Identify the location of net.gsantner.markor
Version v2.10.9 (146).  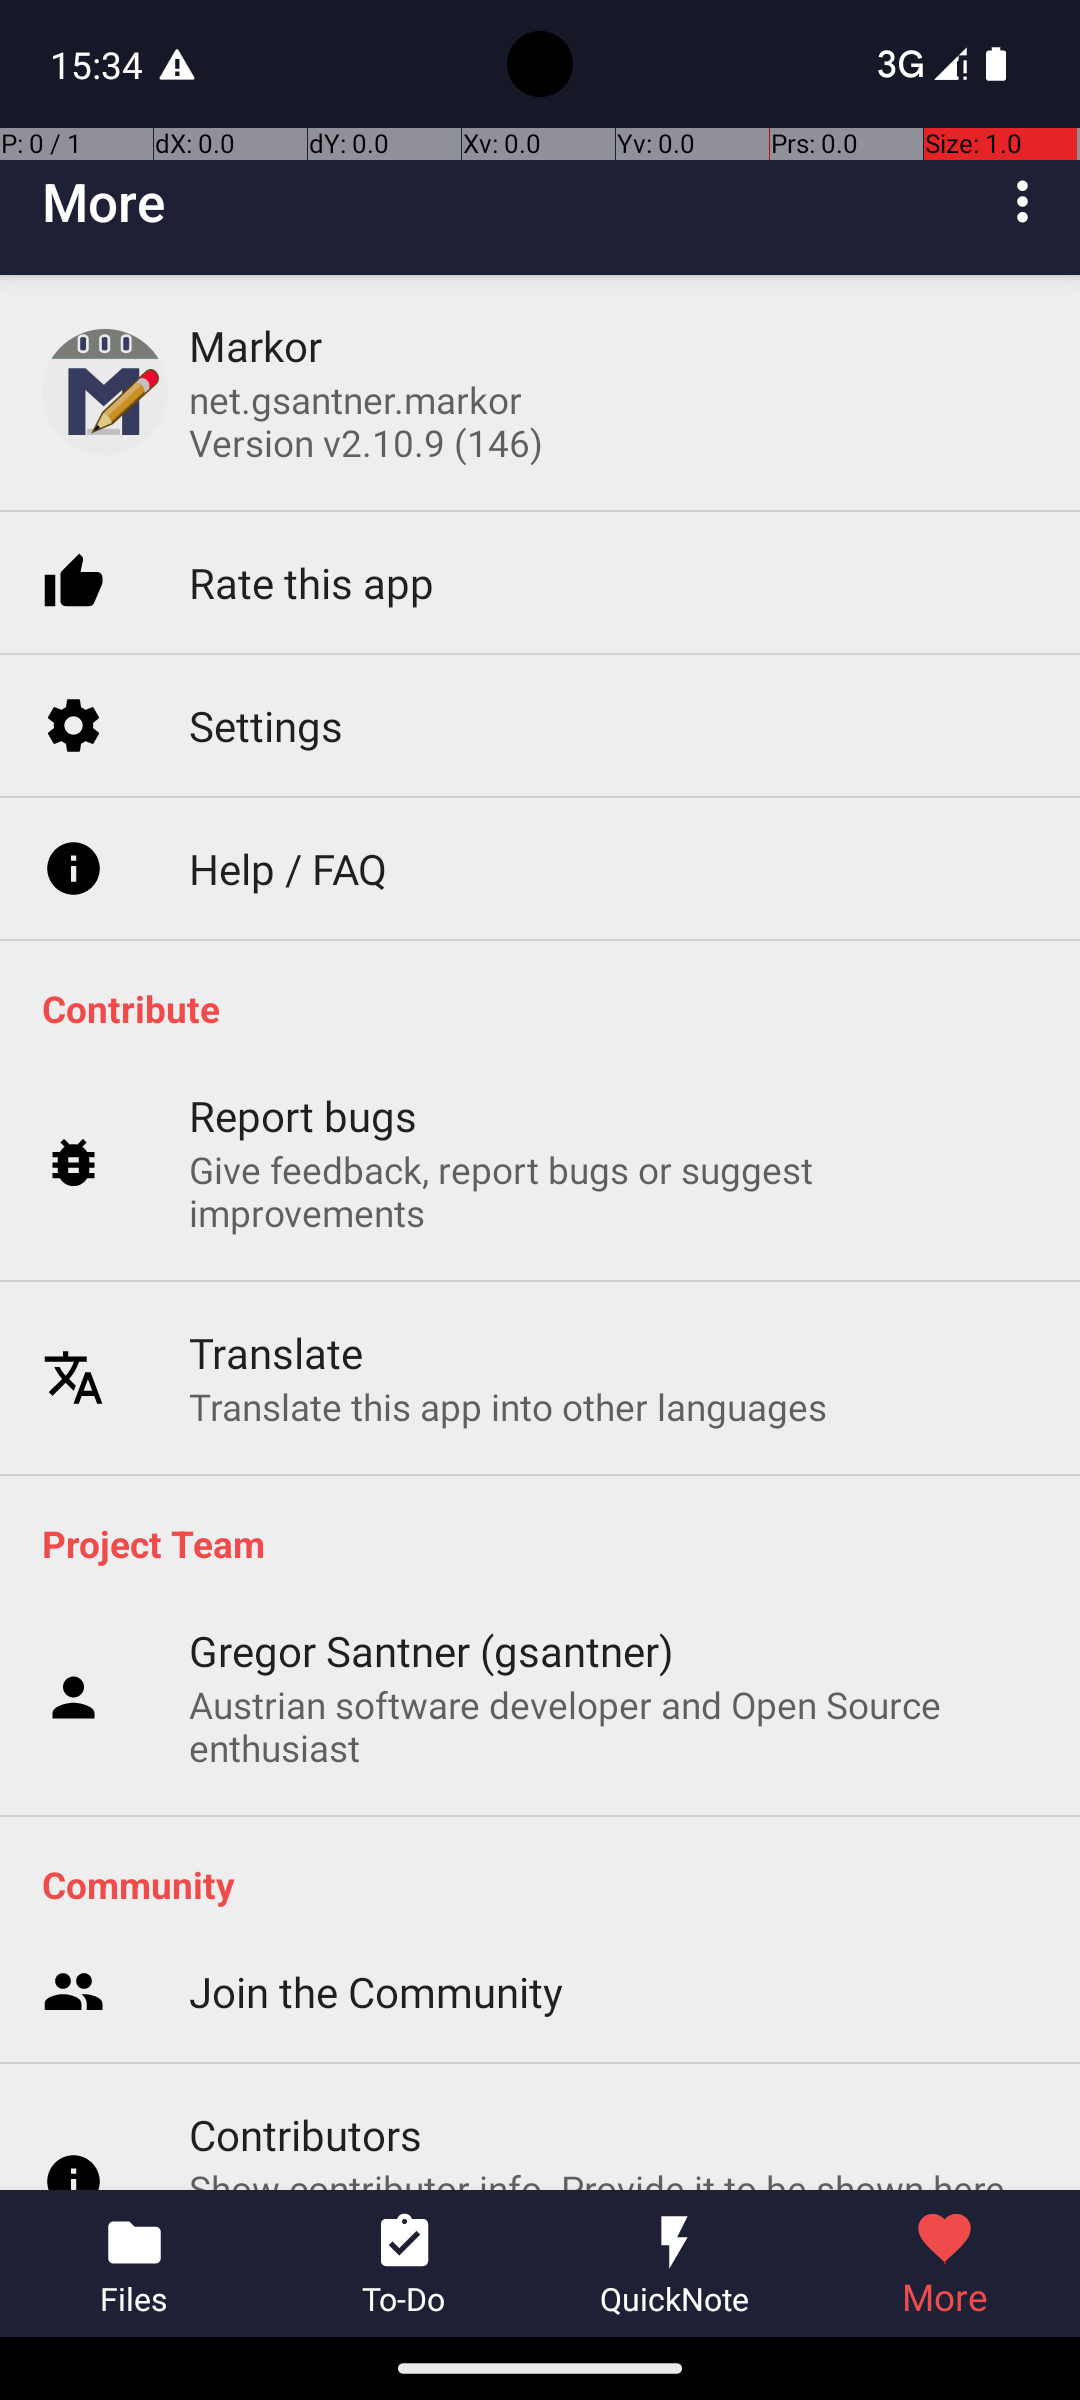
(366, 421).